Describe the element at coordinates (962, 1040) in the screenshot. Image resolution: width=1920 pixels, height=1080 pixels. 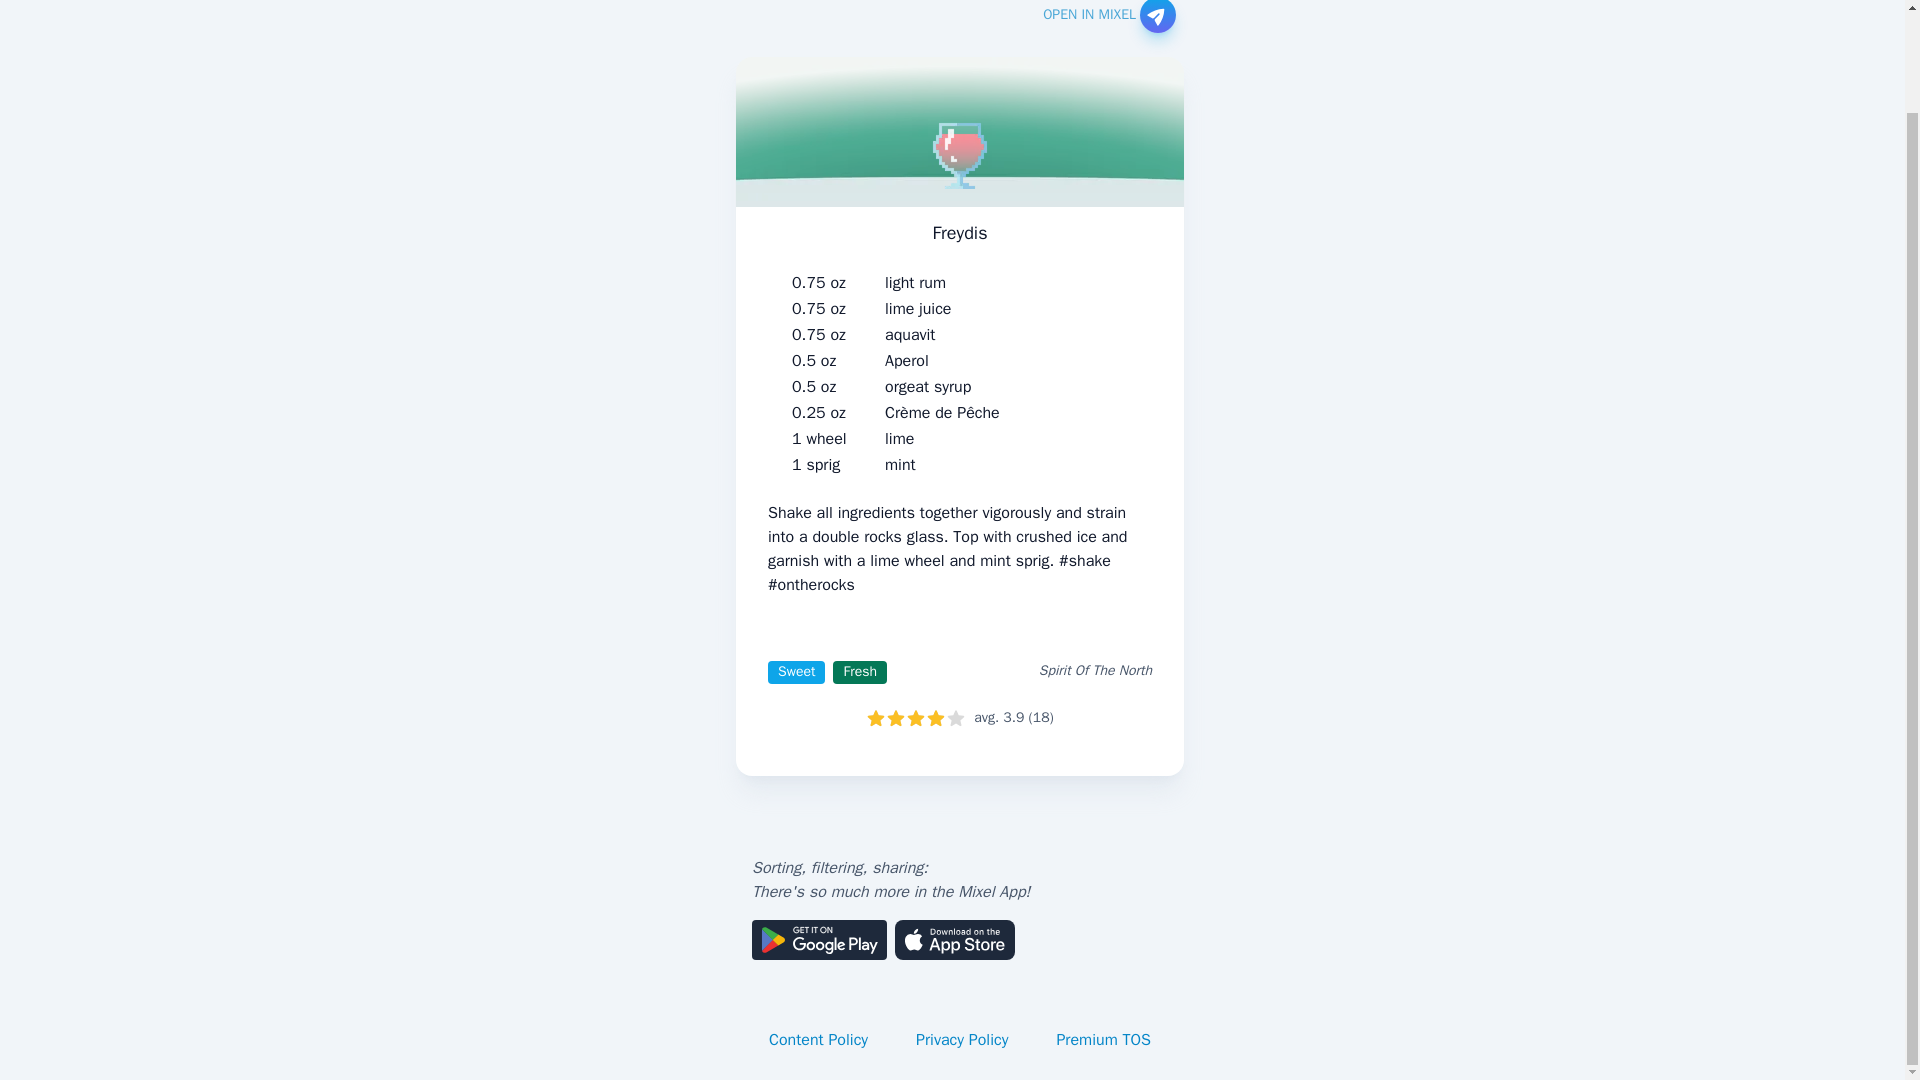
I see `Privacy Policy` at that location.